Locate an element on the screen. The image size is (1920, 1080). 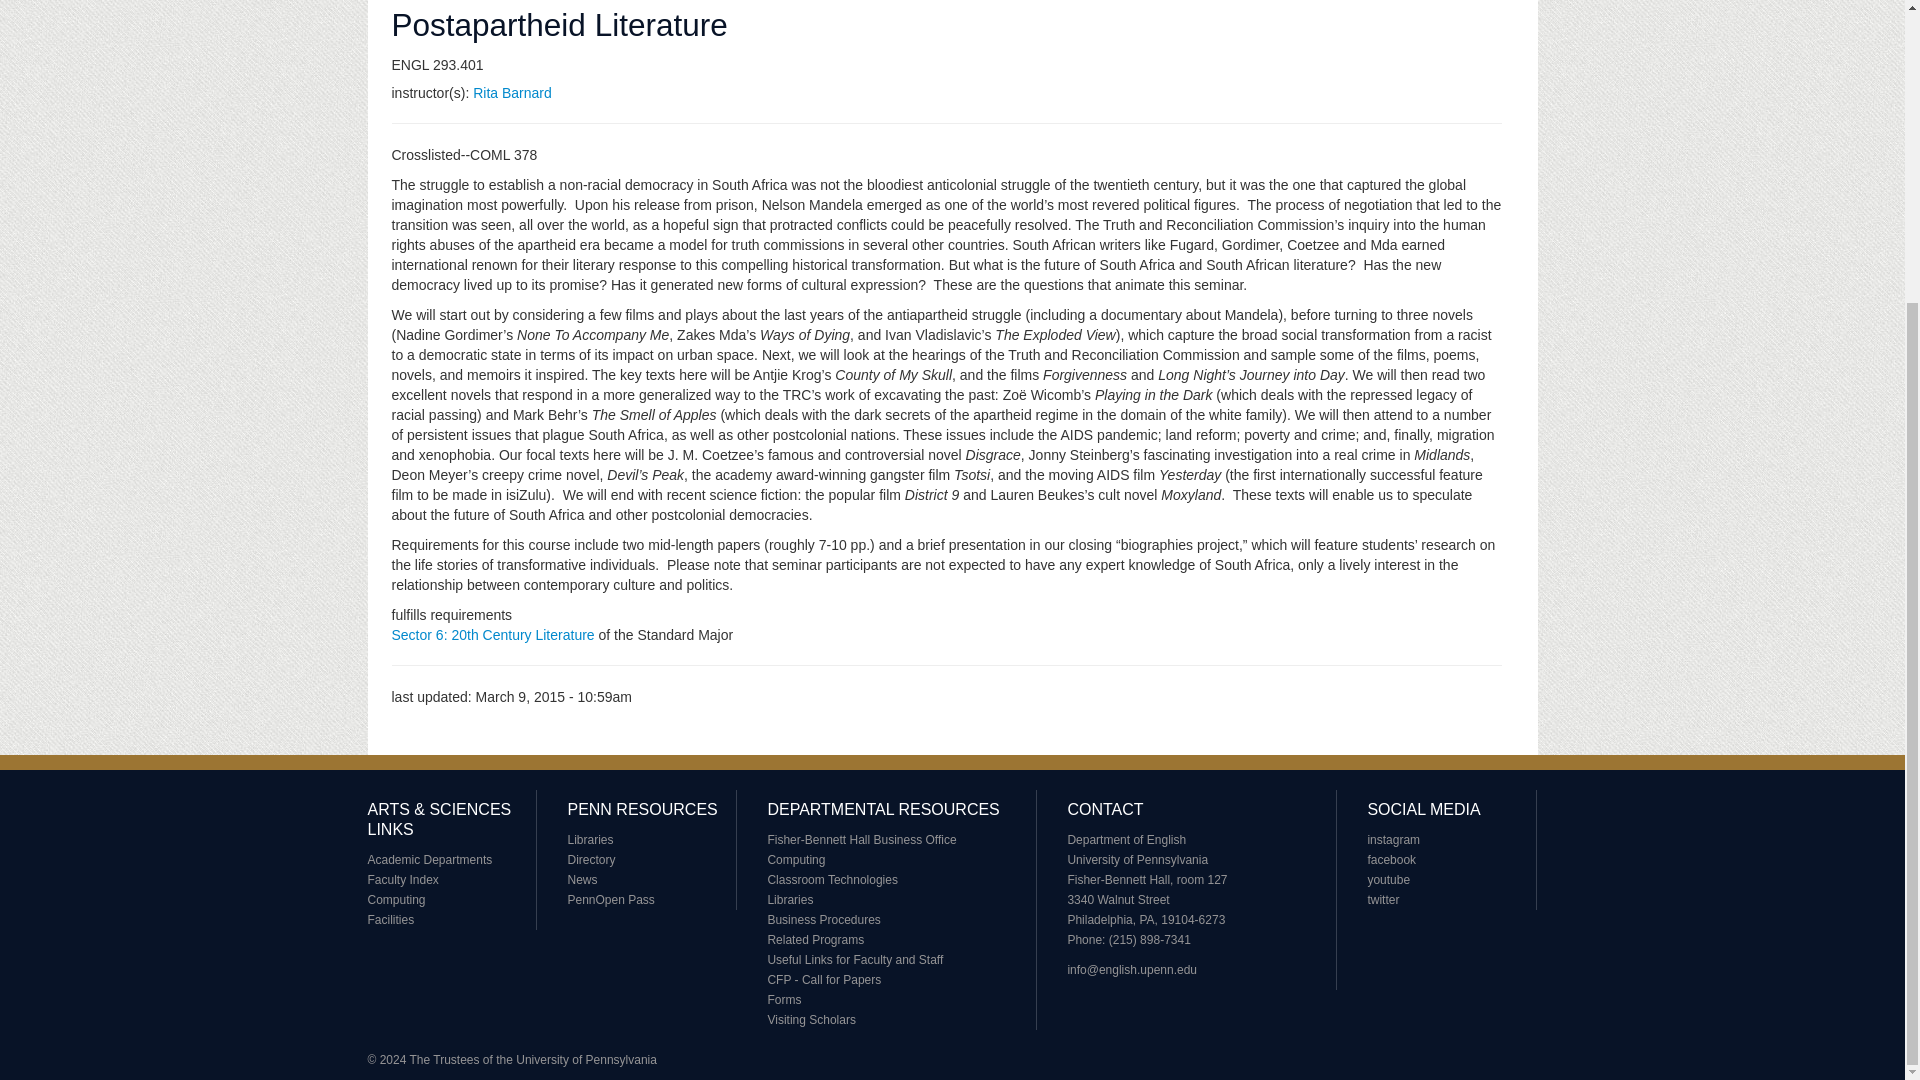
Directory is located at coordinates (590, 860).